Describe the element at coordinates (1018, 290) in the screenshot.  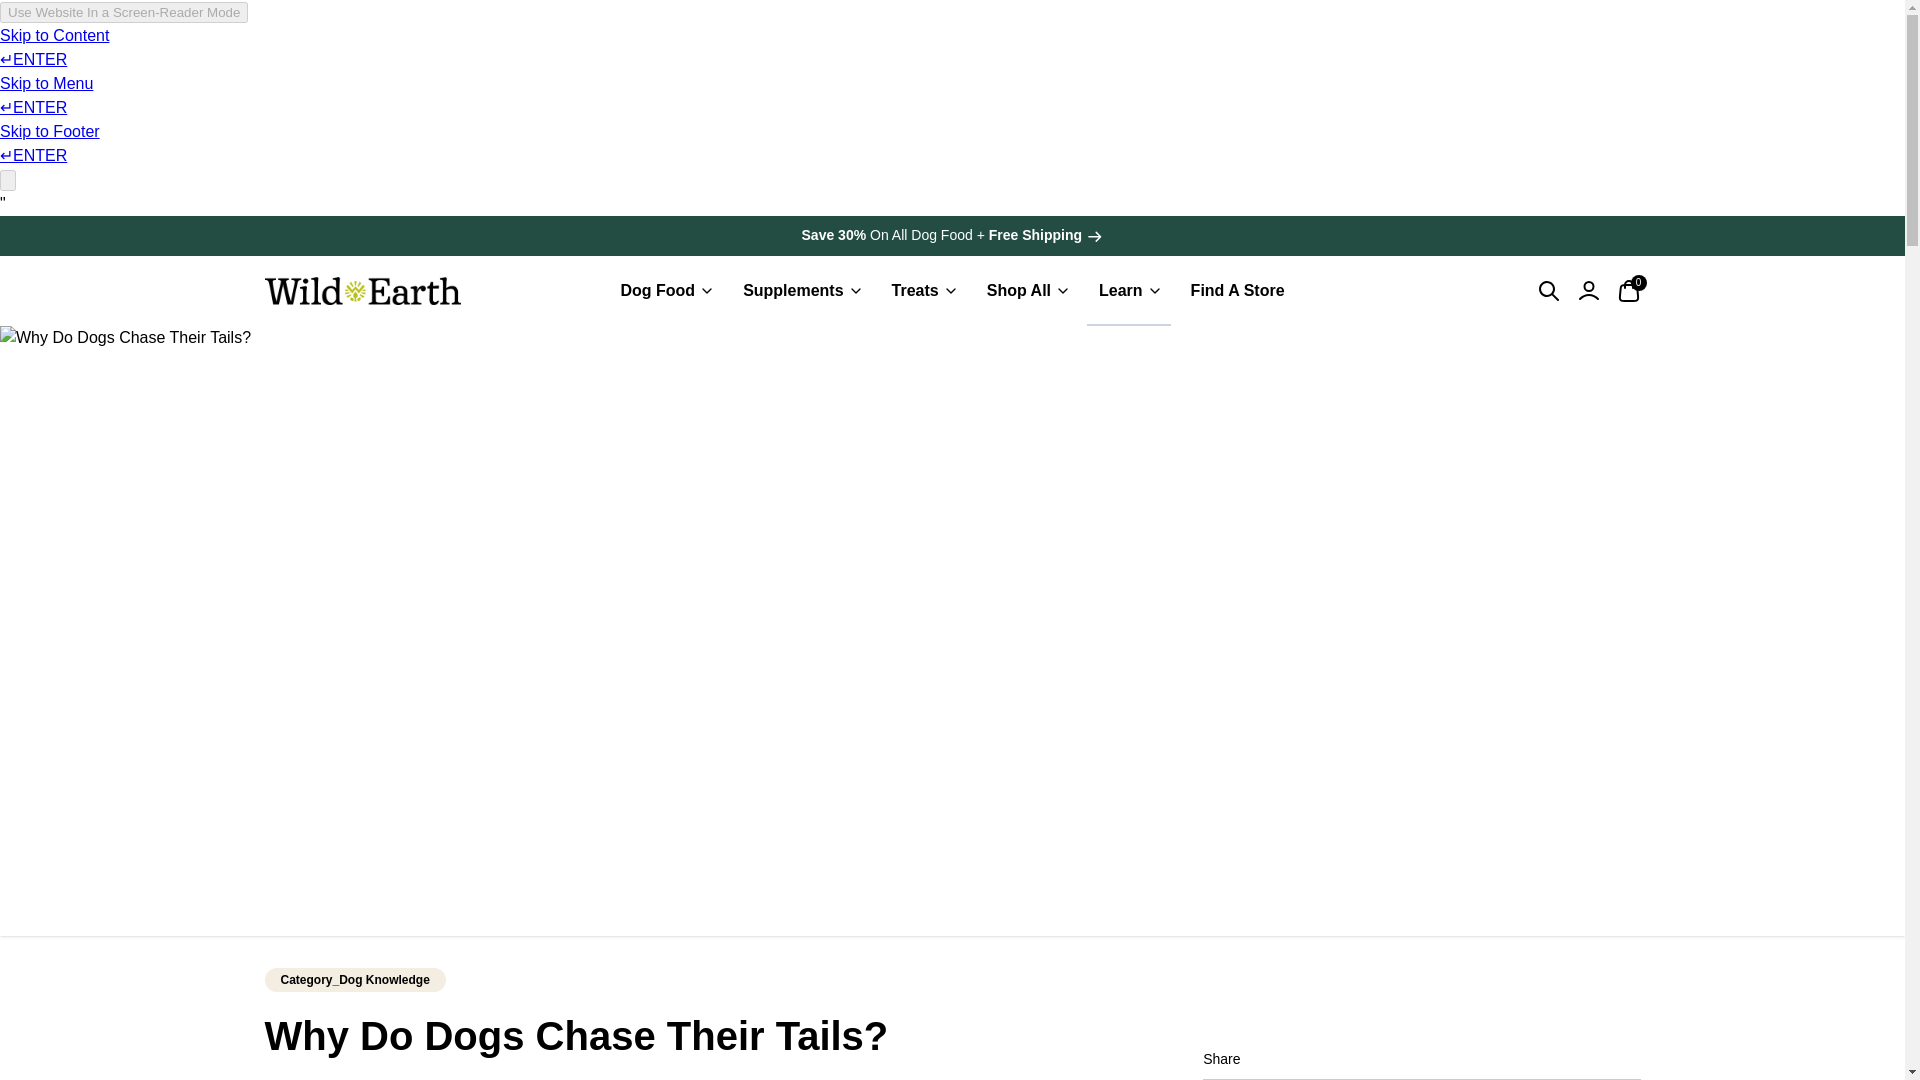
I see `Shop All` at that location.